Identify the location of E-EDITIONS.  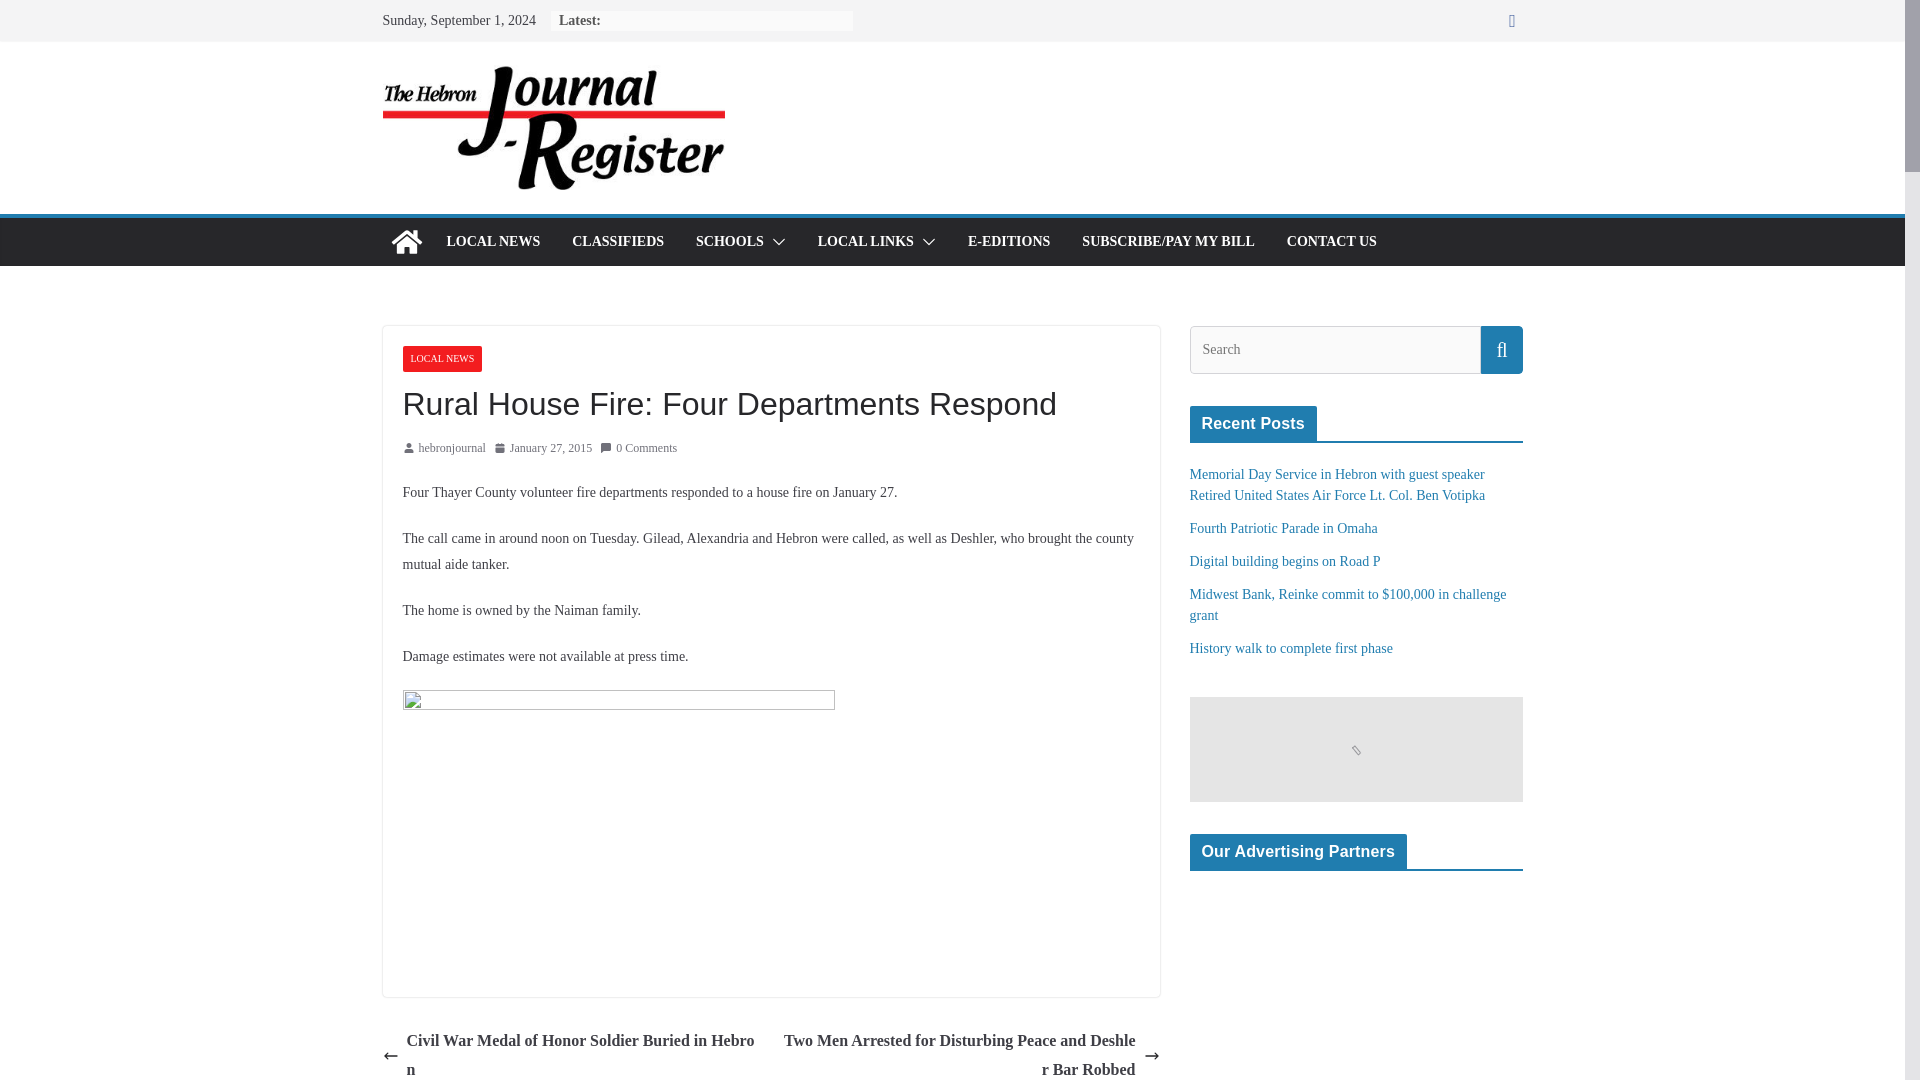
(1008, 241).